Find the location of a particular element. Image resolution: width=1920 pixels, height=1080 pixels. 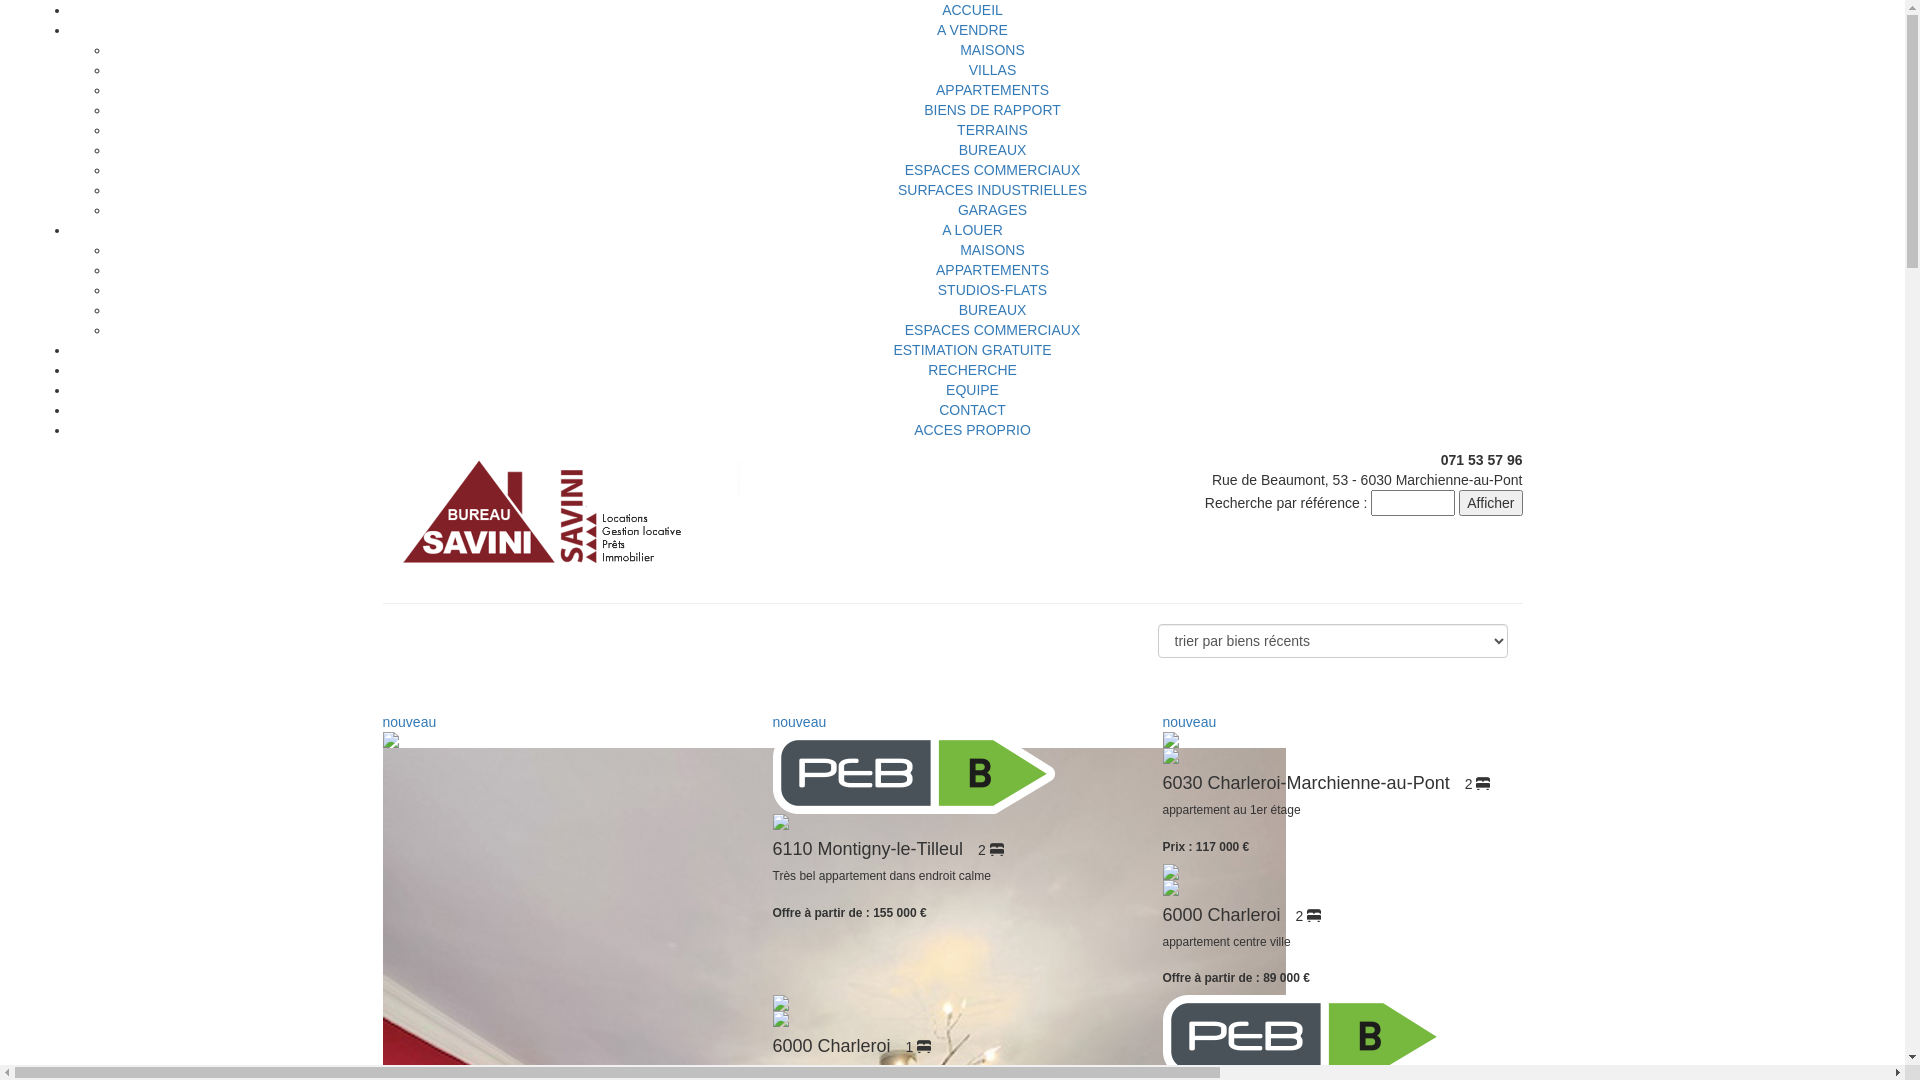

EQUIPE is located at coordinates (972, 390).